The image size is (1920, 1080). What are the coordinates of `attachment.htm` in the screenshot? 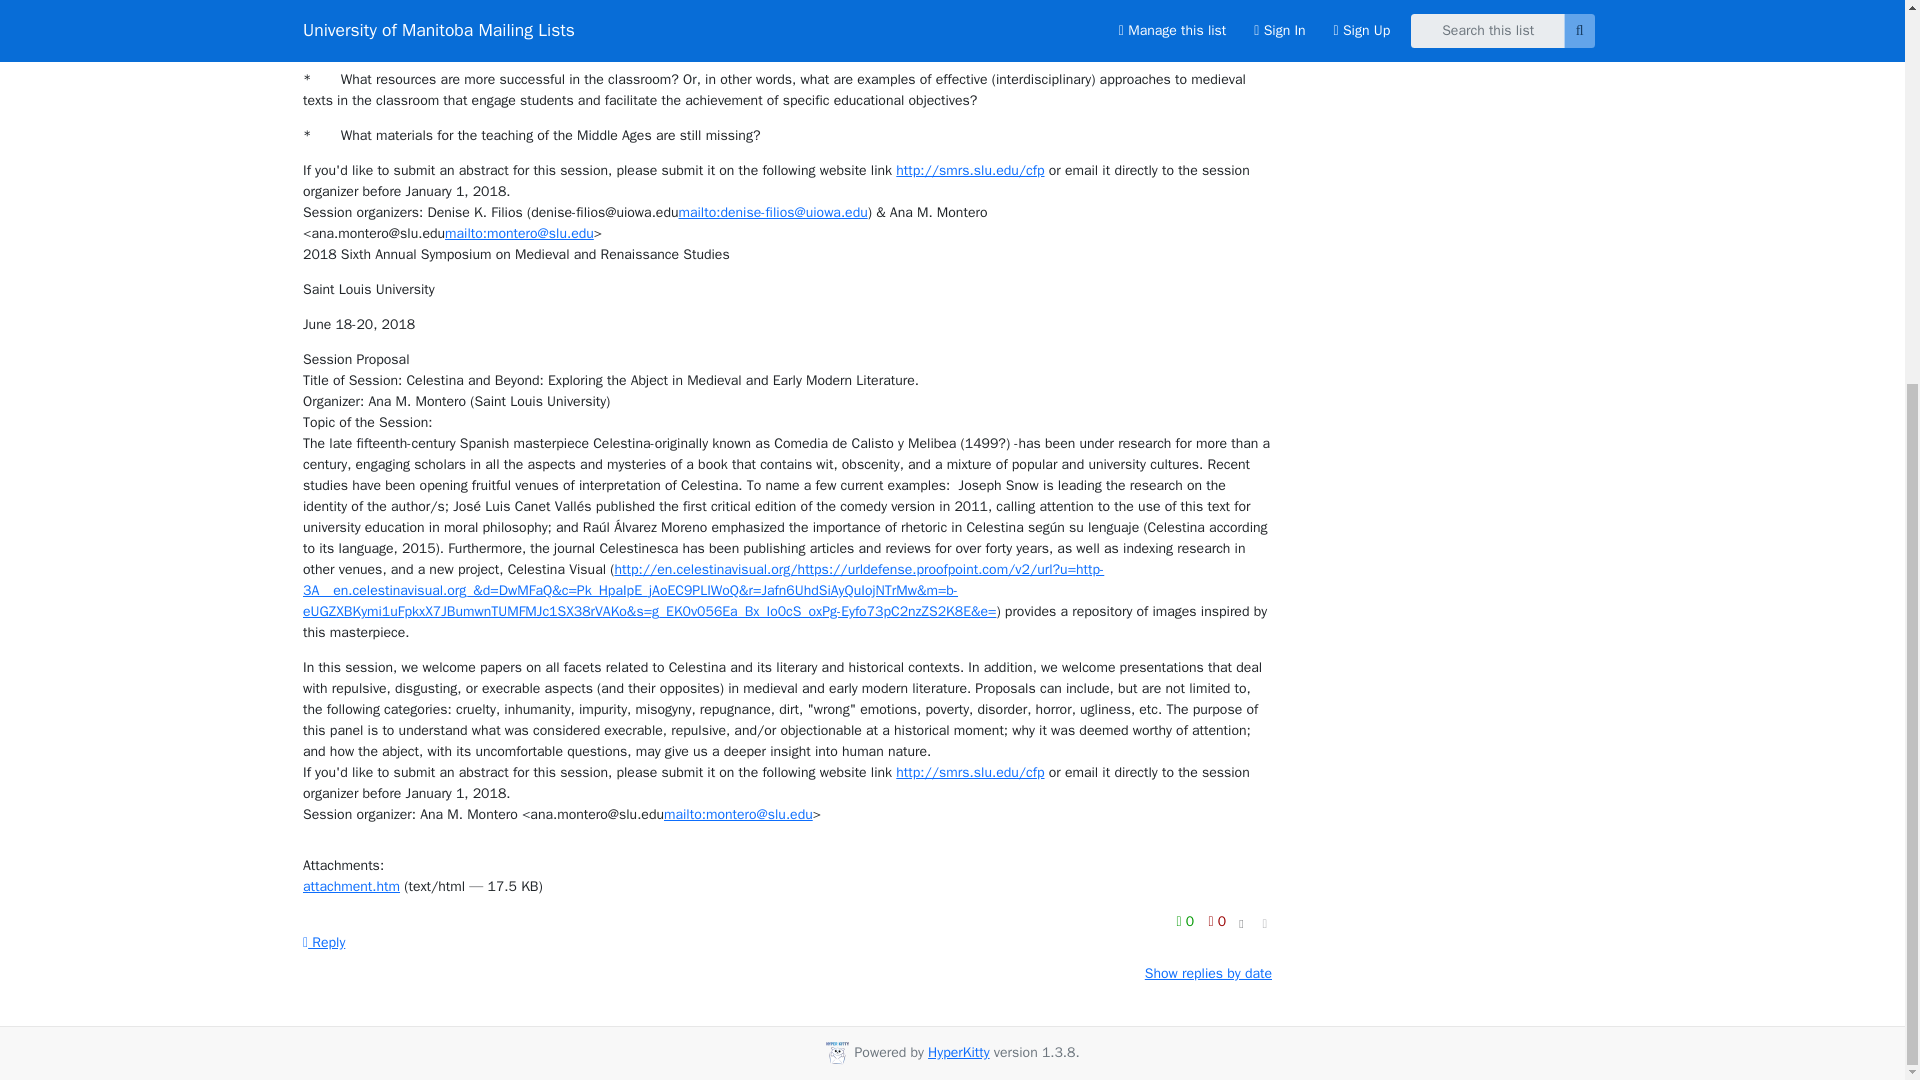 It's located at (351, 886).